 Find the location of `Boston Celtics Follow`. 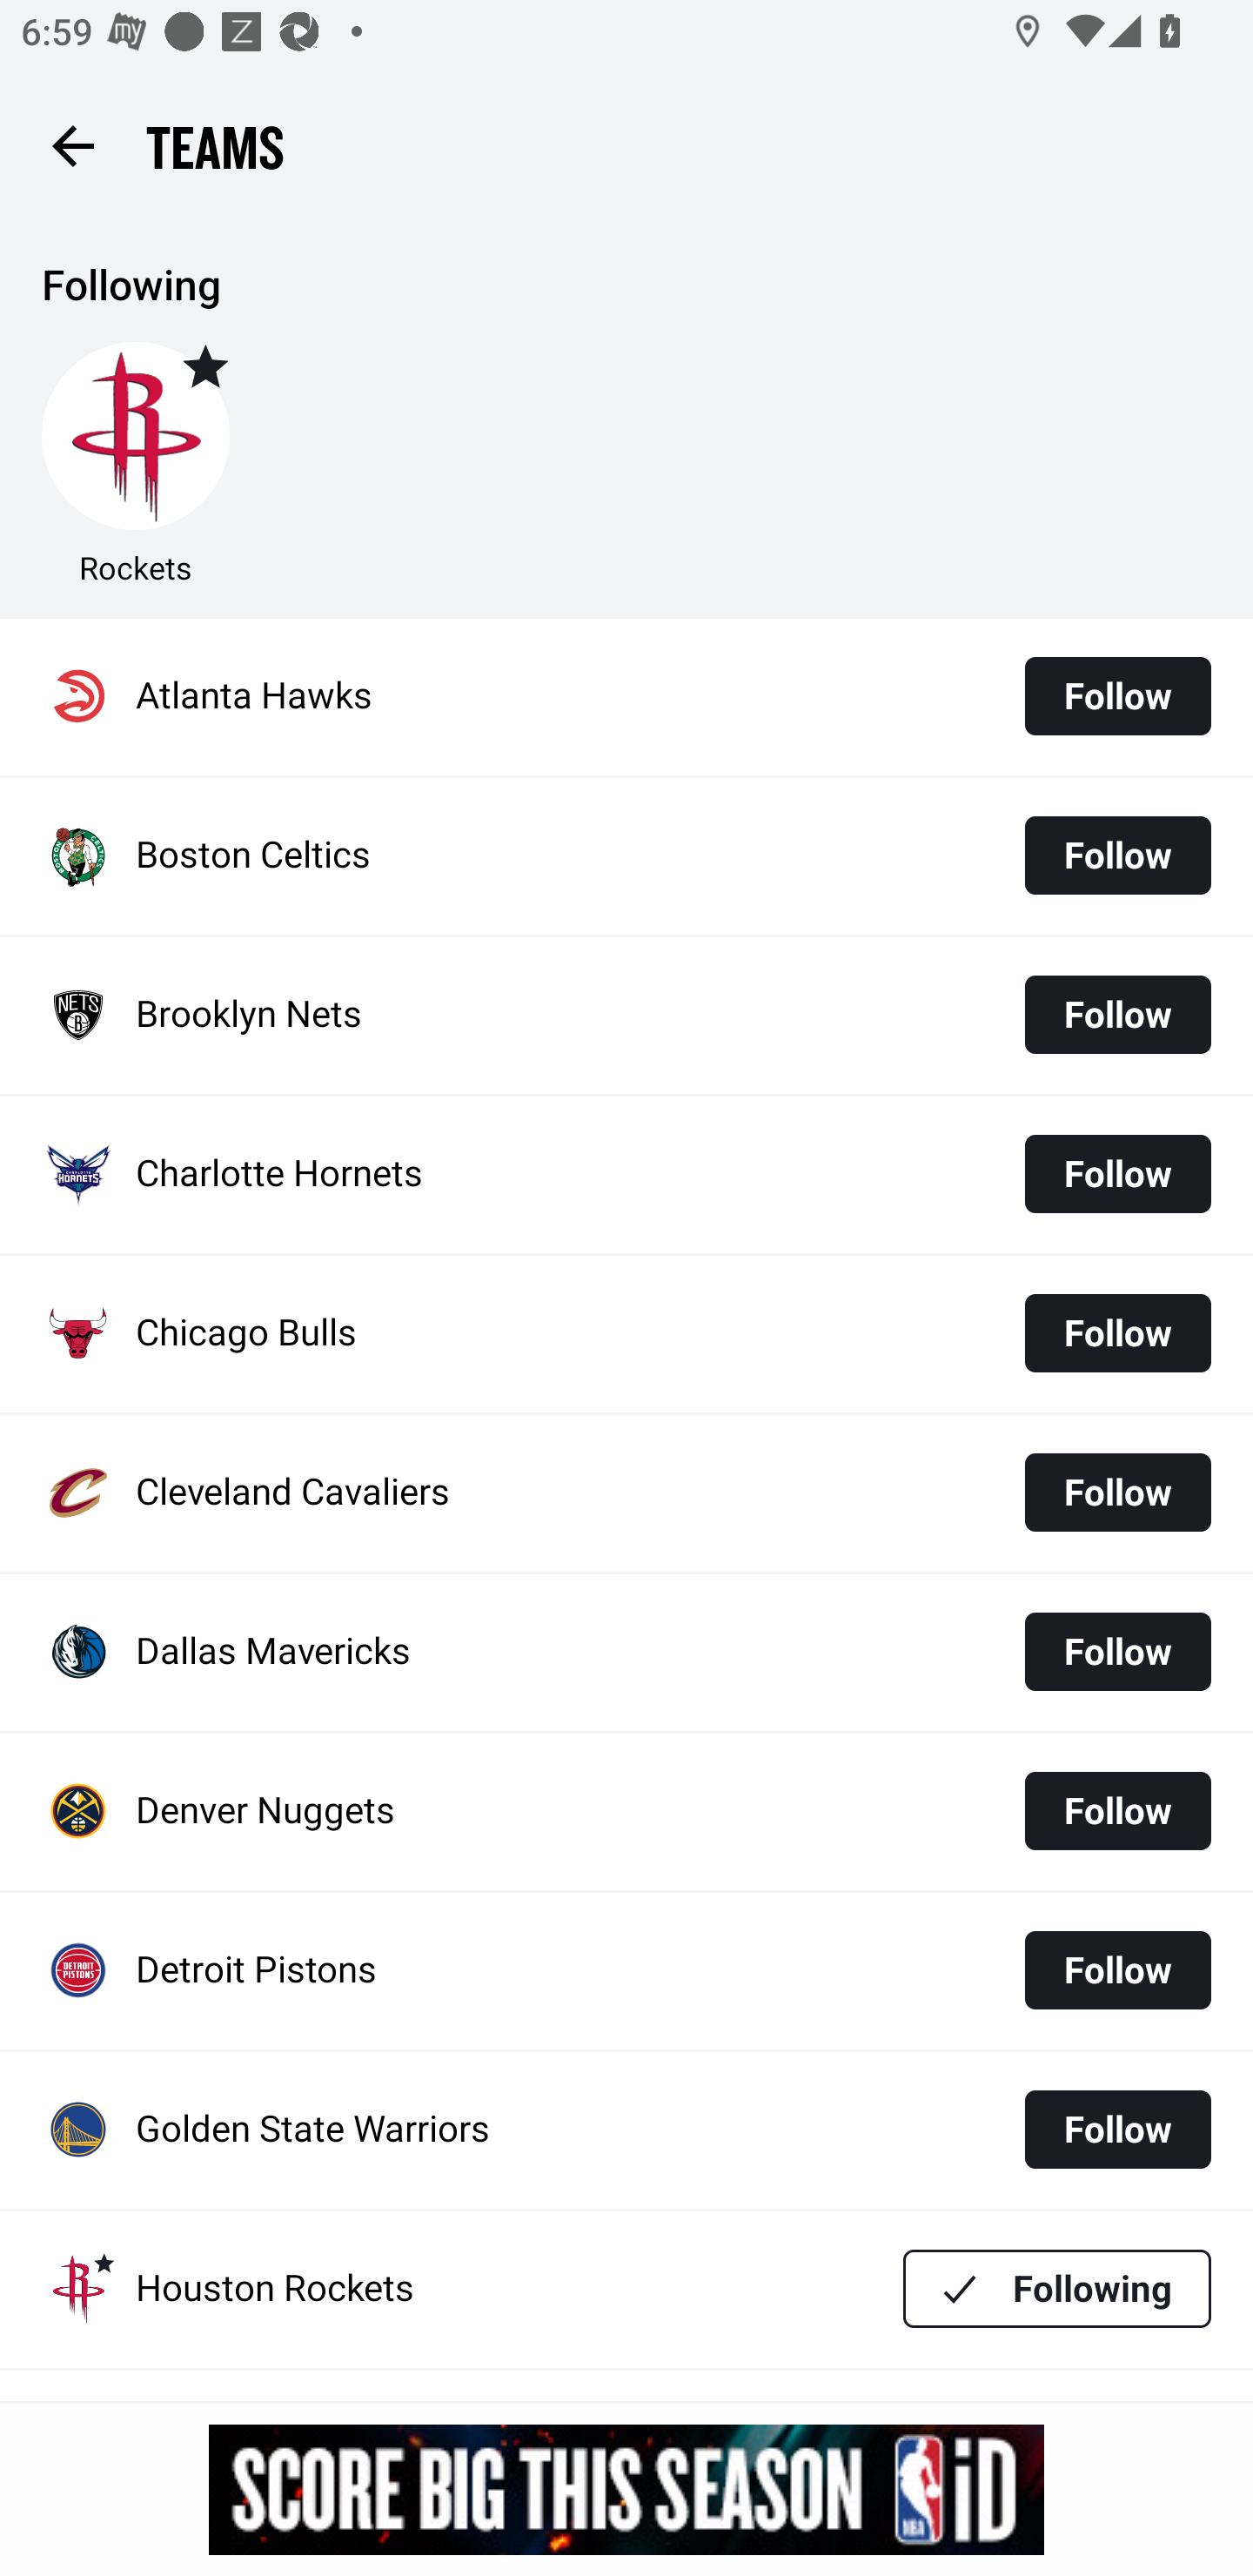

Boston Celtics Follow is located at coordinates (626, 856).